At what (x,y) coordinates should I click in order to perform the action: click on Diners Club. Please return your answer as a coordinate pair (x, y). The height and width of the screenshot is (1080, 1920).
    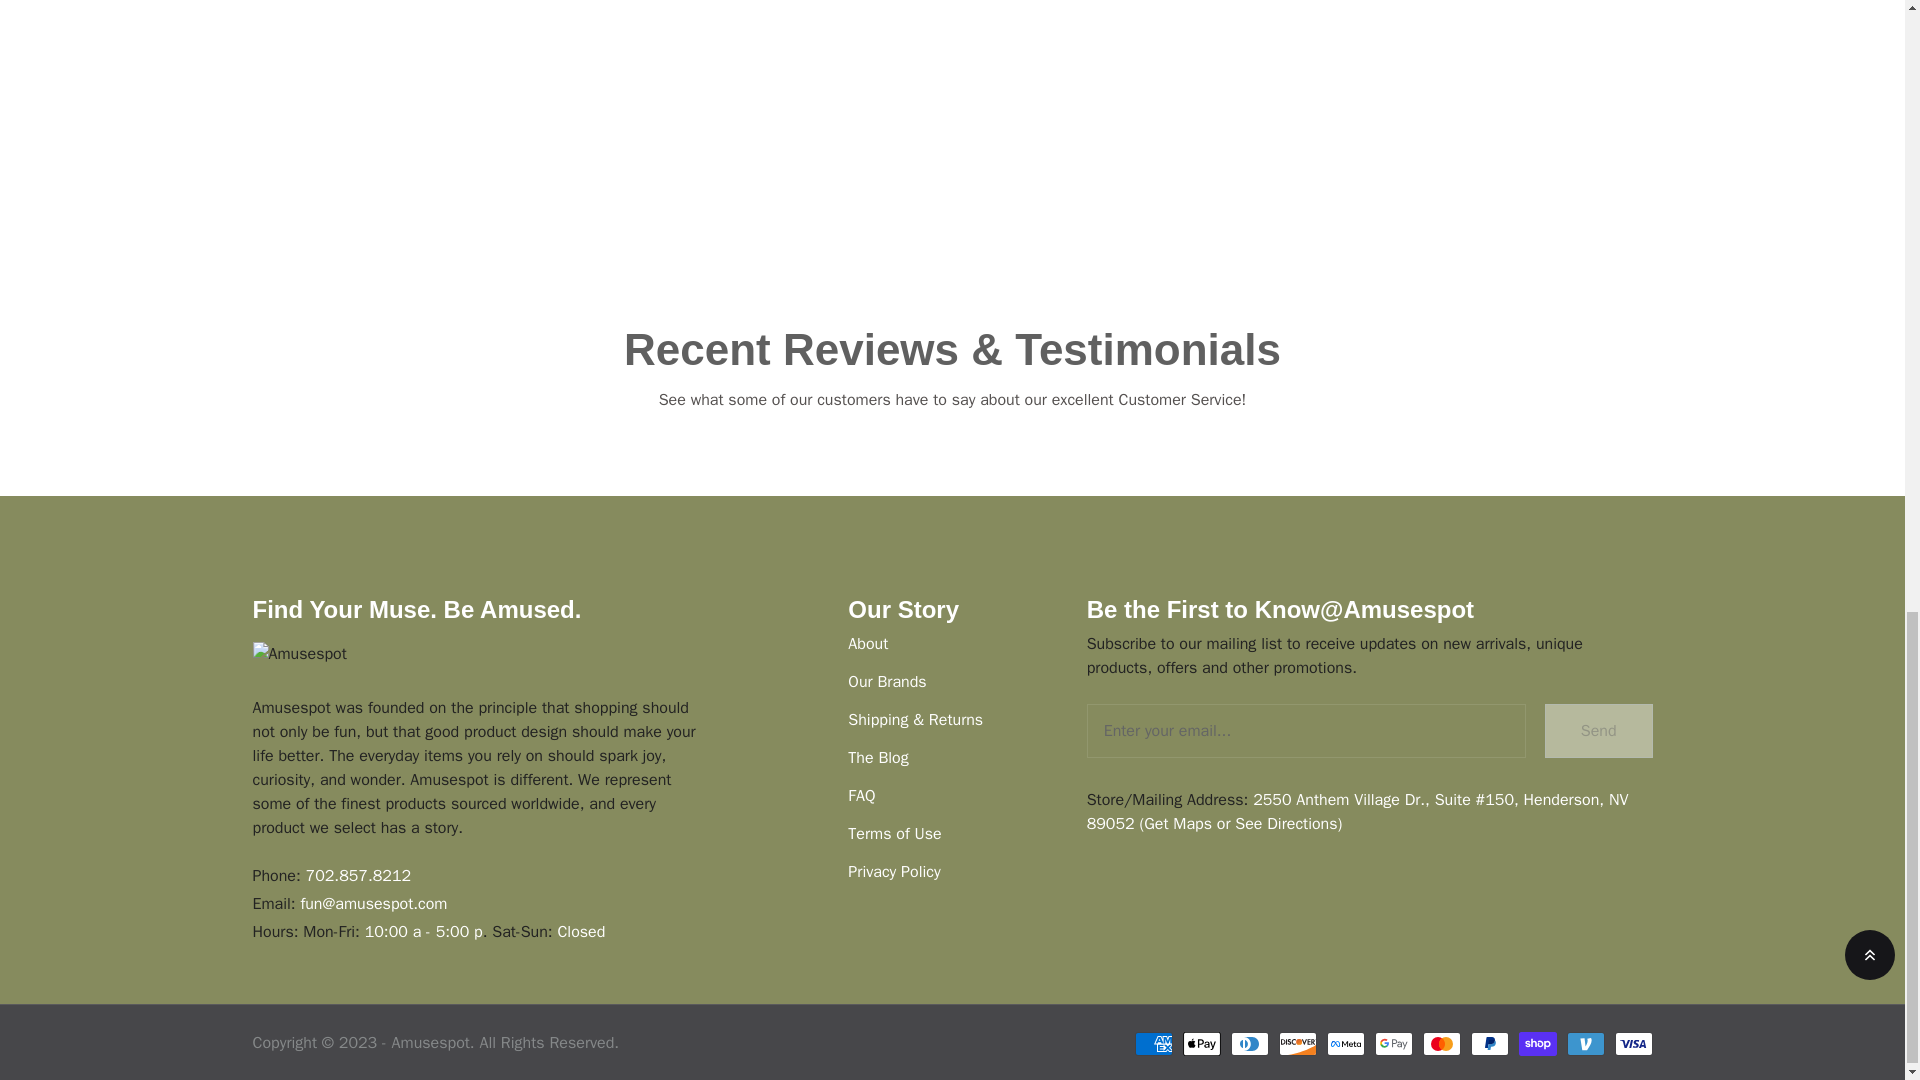
    Looking at the image, I should click on (1248, 1044).